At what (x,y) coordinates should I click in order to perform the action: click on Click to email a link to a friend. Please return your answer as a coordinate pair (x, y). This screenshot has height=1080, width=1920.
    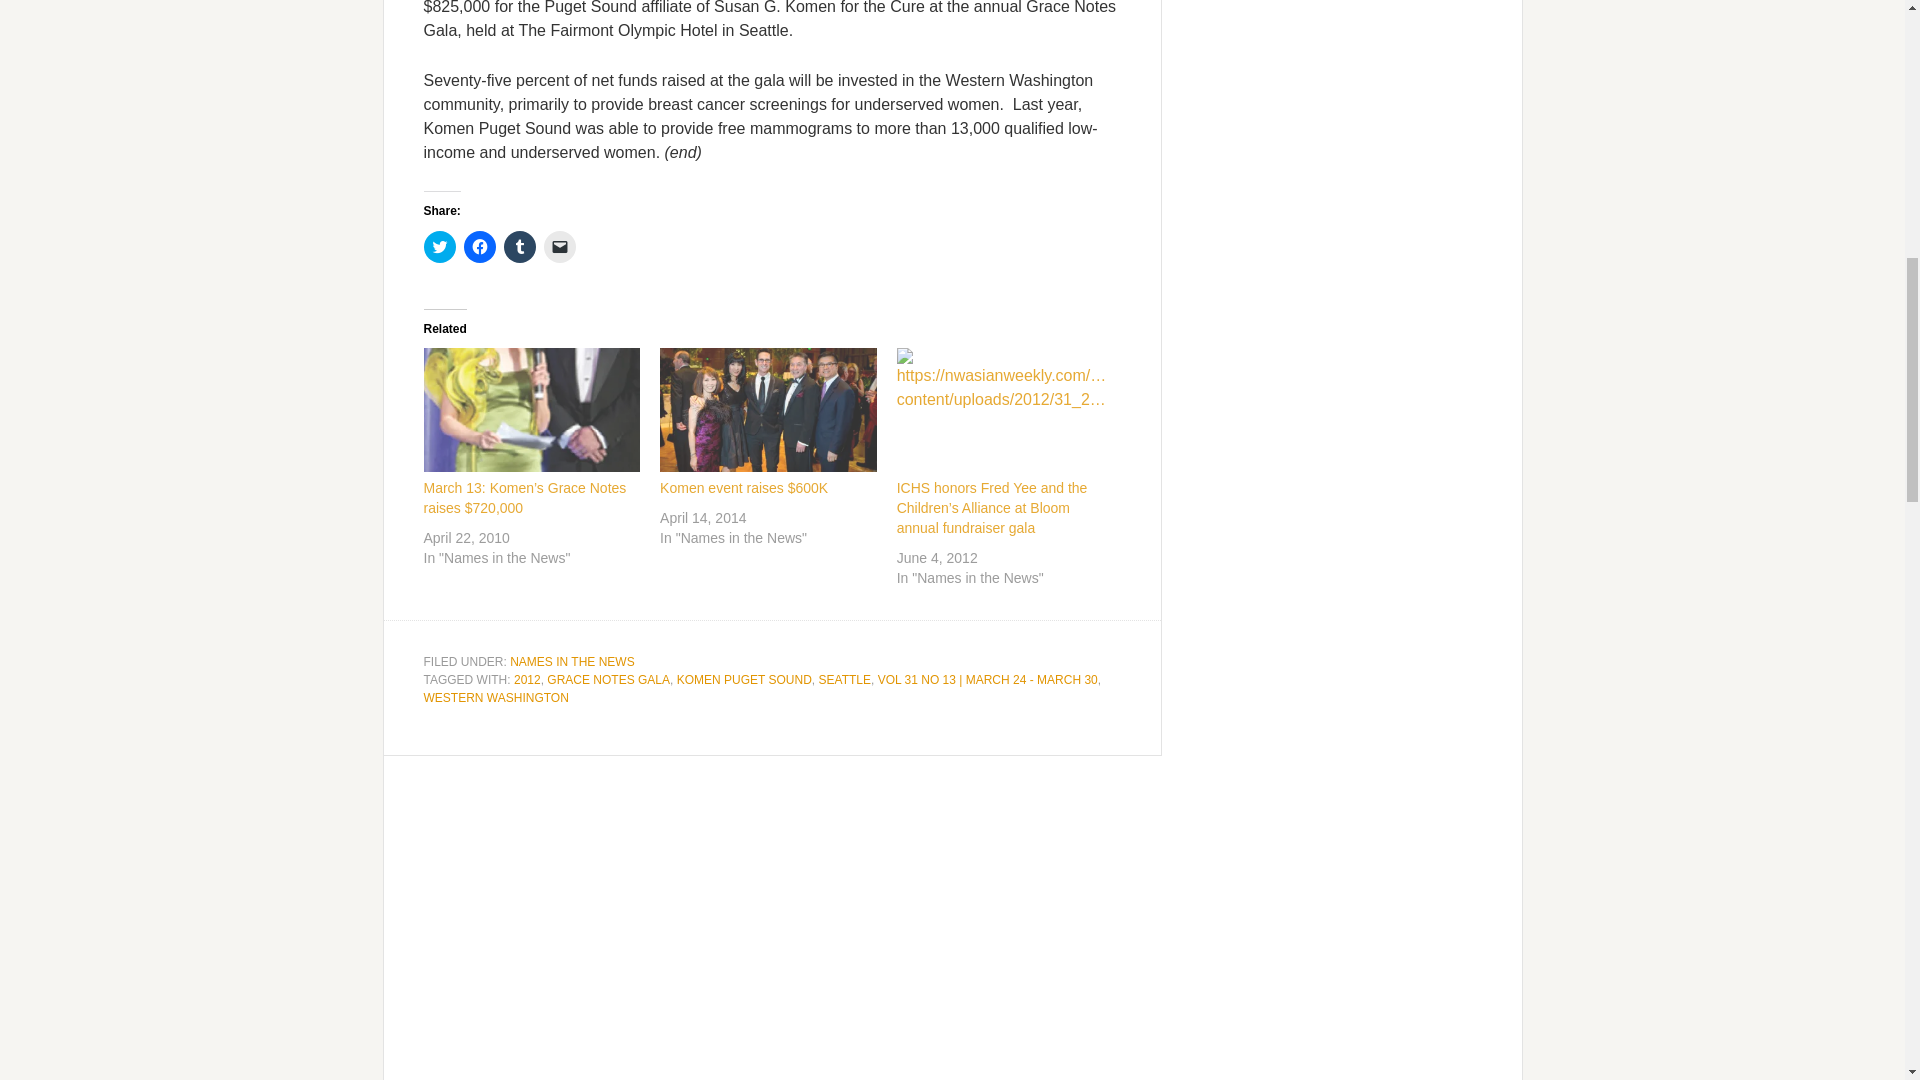
    Looking at the image, I should click on (560, 247).